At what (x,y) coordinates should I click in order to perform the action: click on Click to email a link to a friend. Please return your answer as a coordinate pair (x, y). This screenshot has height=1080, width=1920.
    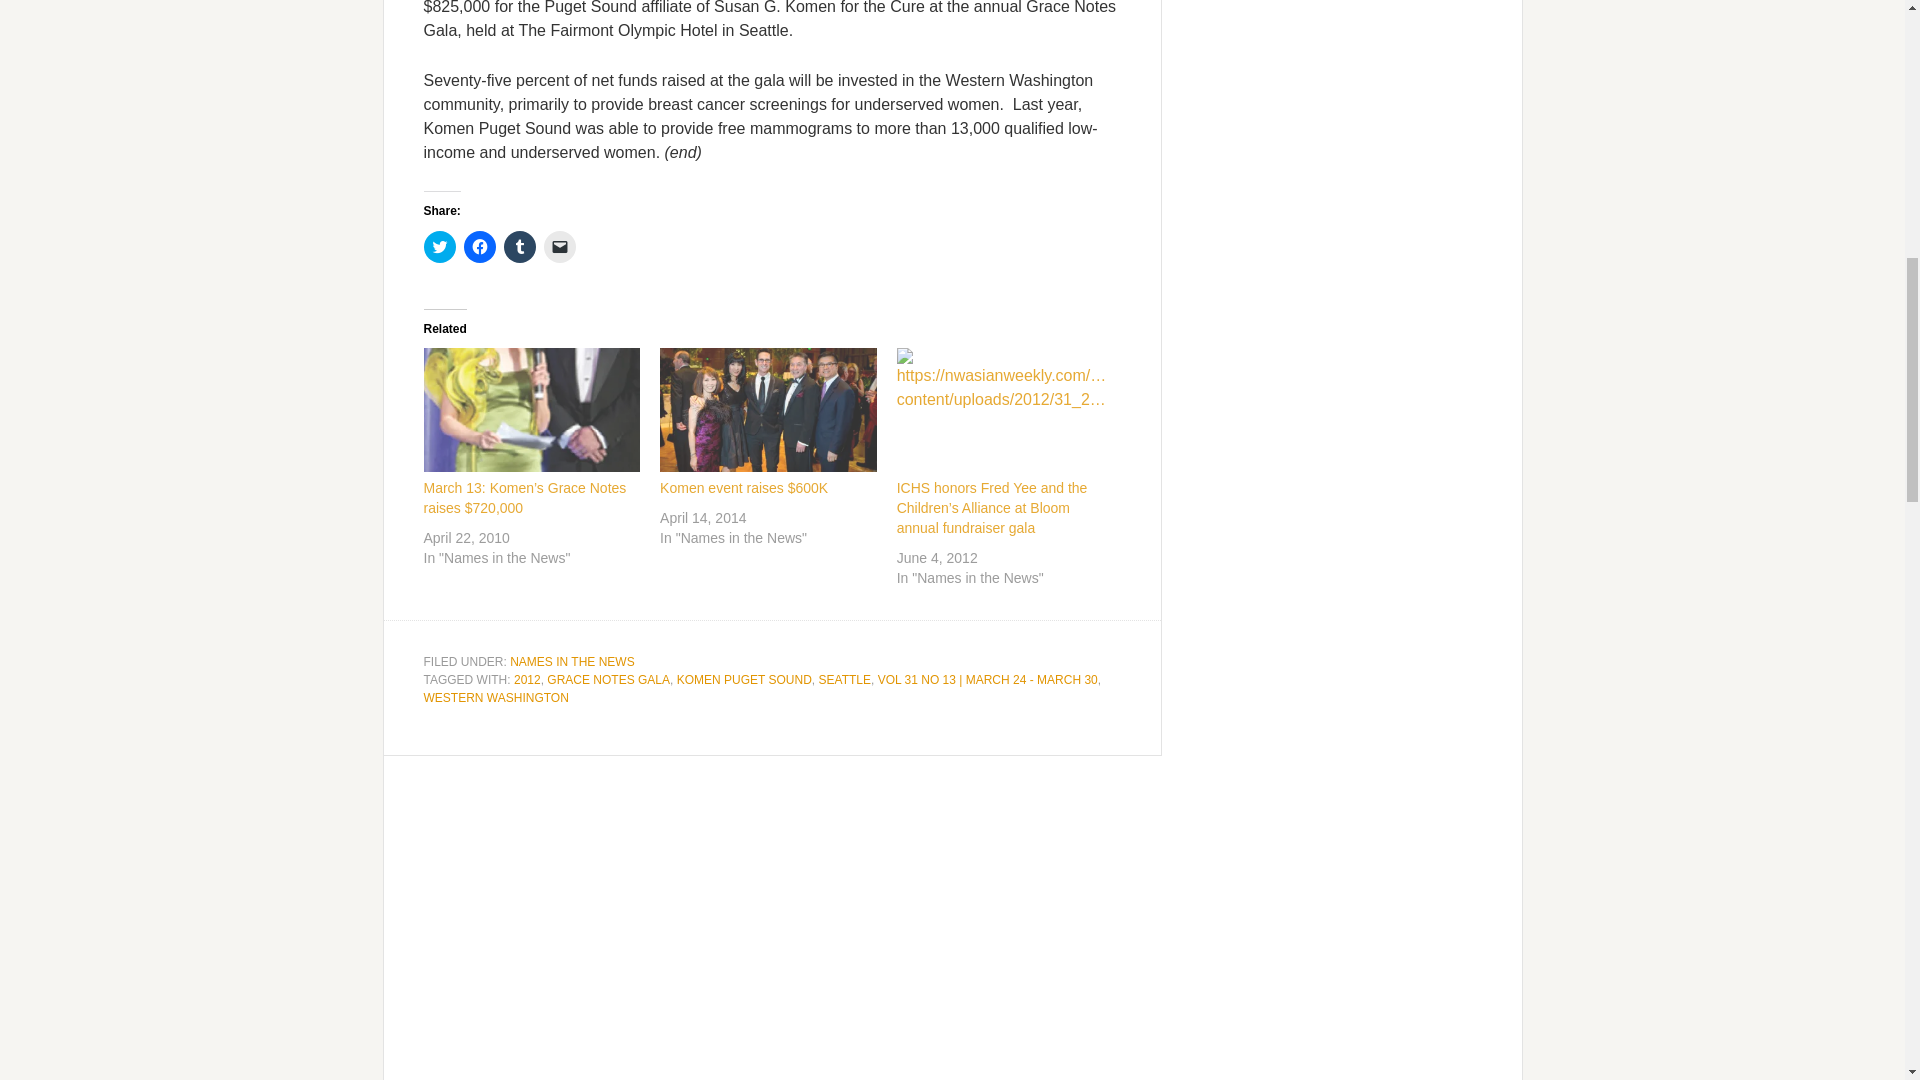
    Looking at the image, I should click on (560, 247).